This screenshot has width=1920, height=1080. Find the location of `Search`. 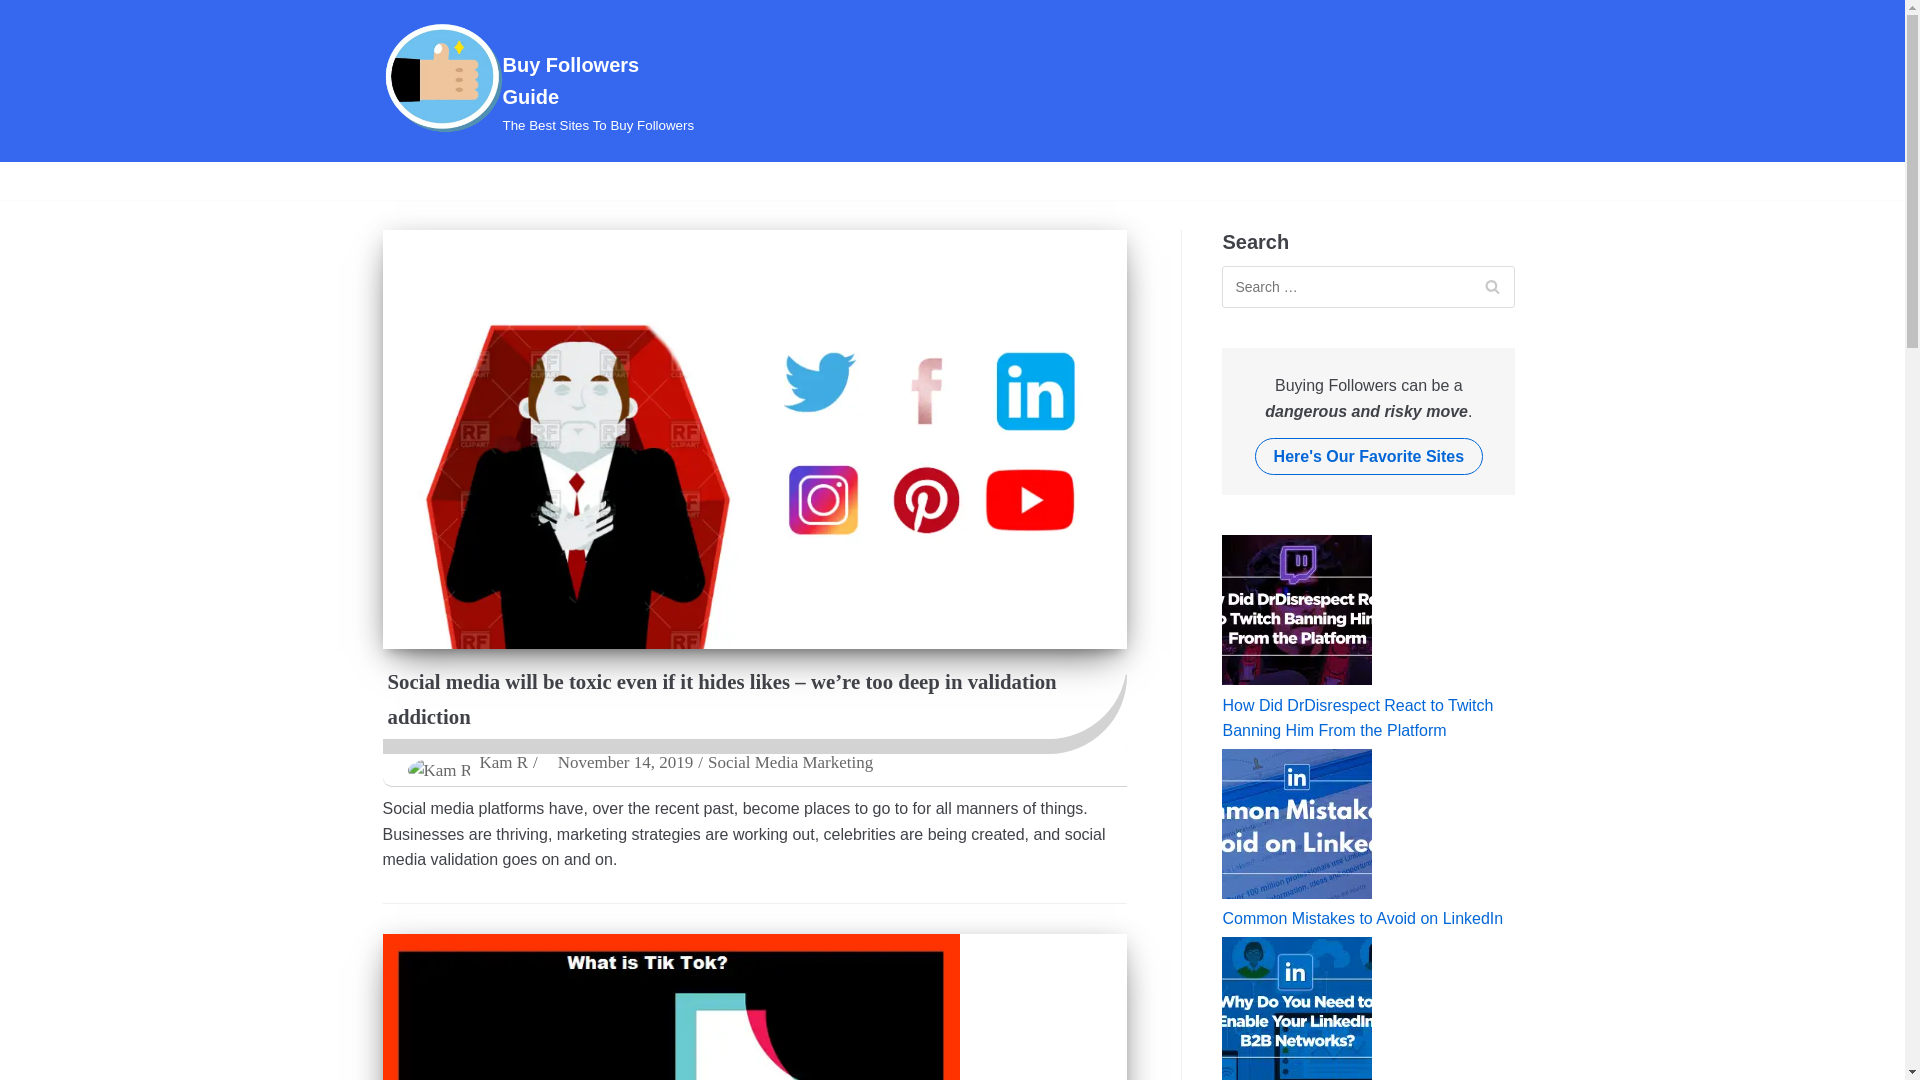

Search is located at coordinates (1492, 286).